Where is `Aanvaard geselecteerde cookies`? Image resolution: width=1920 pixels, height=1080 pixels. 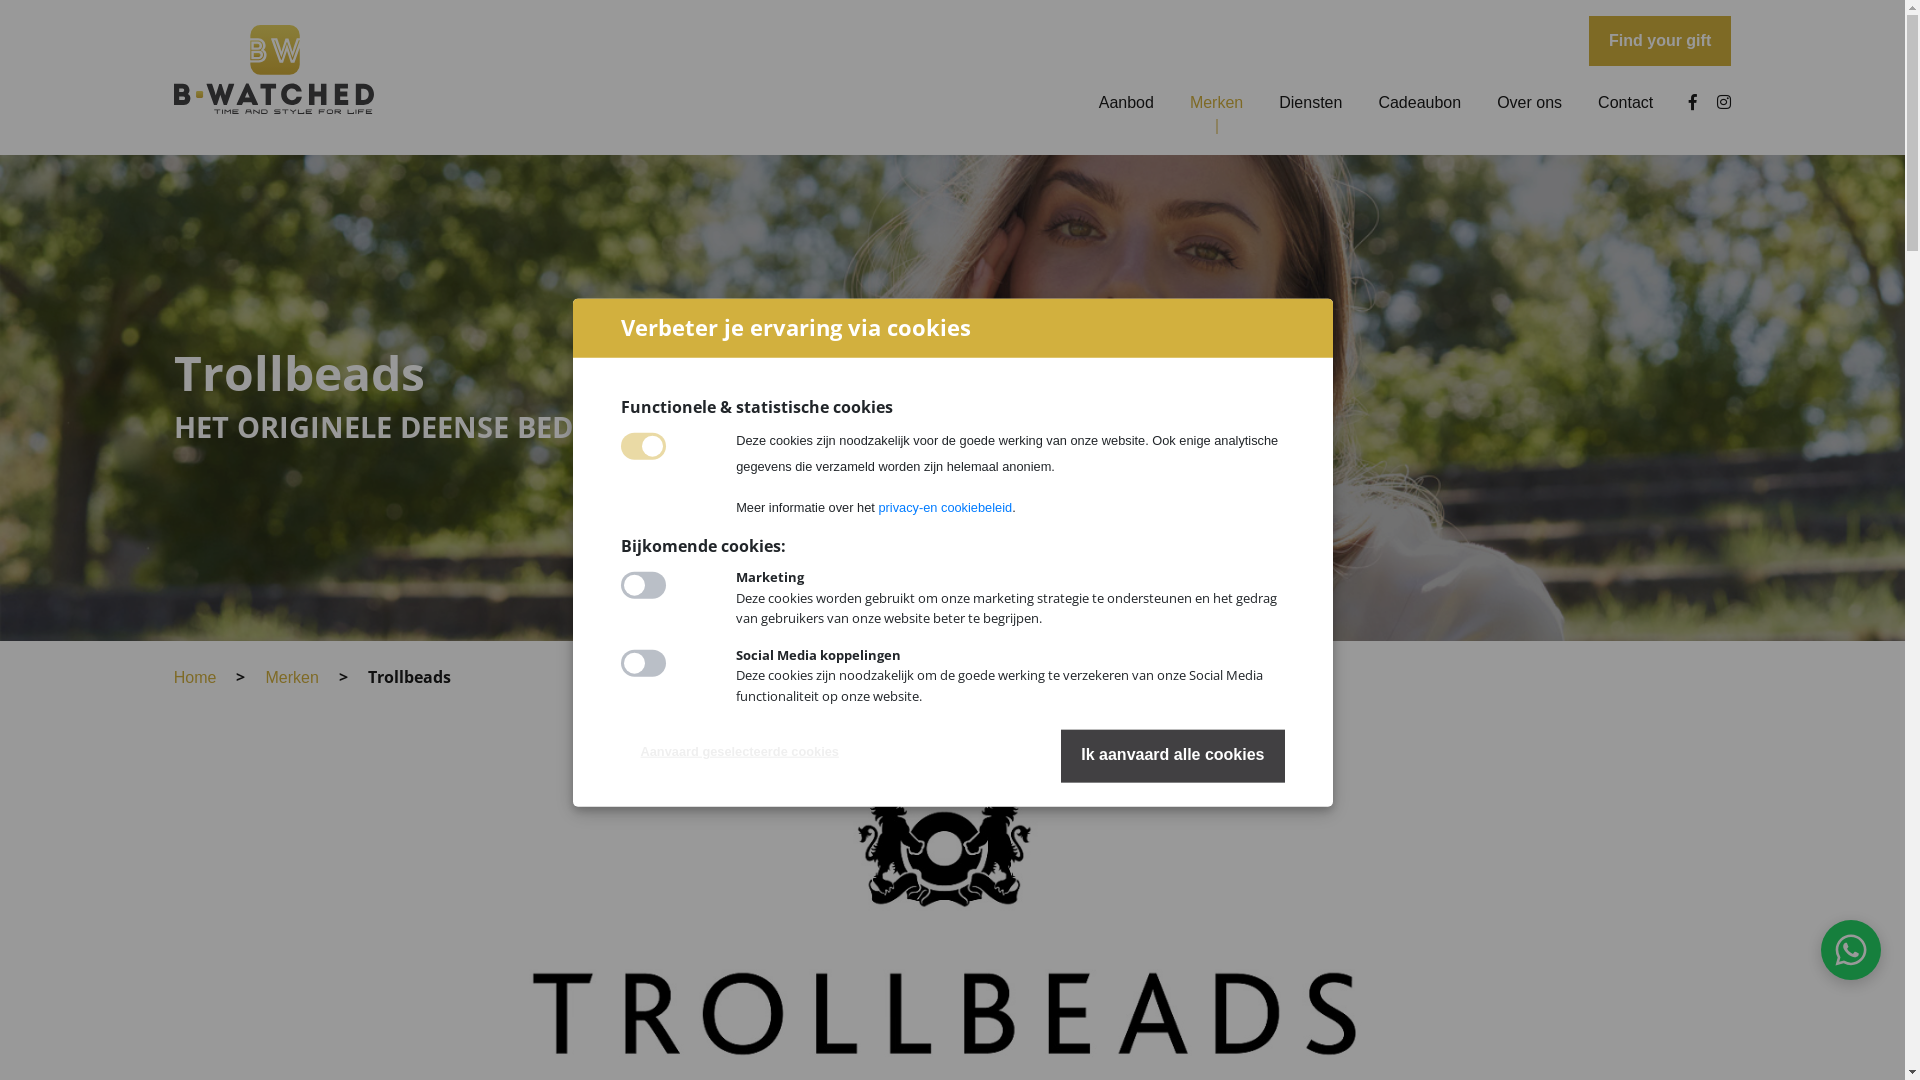
Aanvaard geselecteerde cookies is located at coordinates (739, 752).